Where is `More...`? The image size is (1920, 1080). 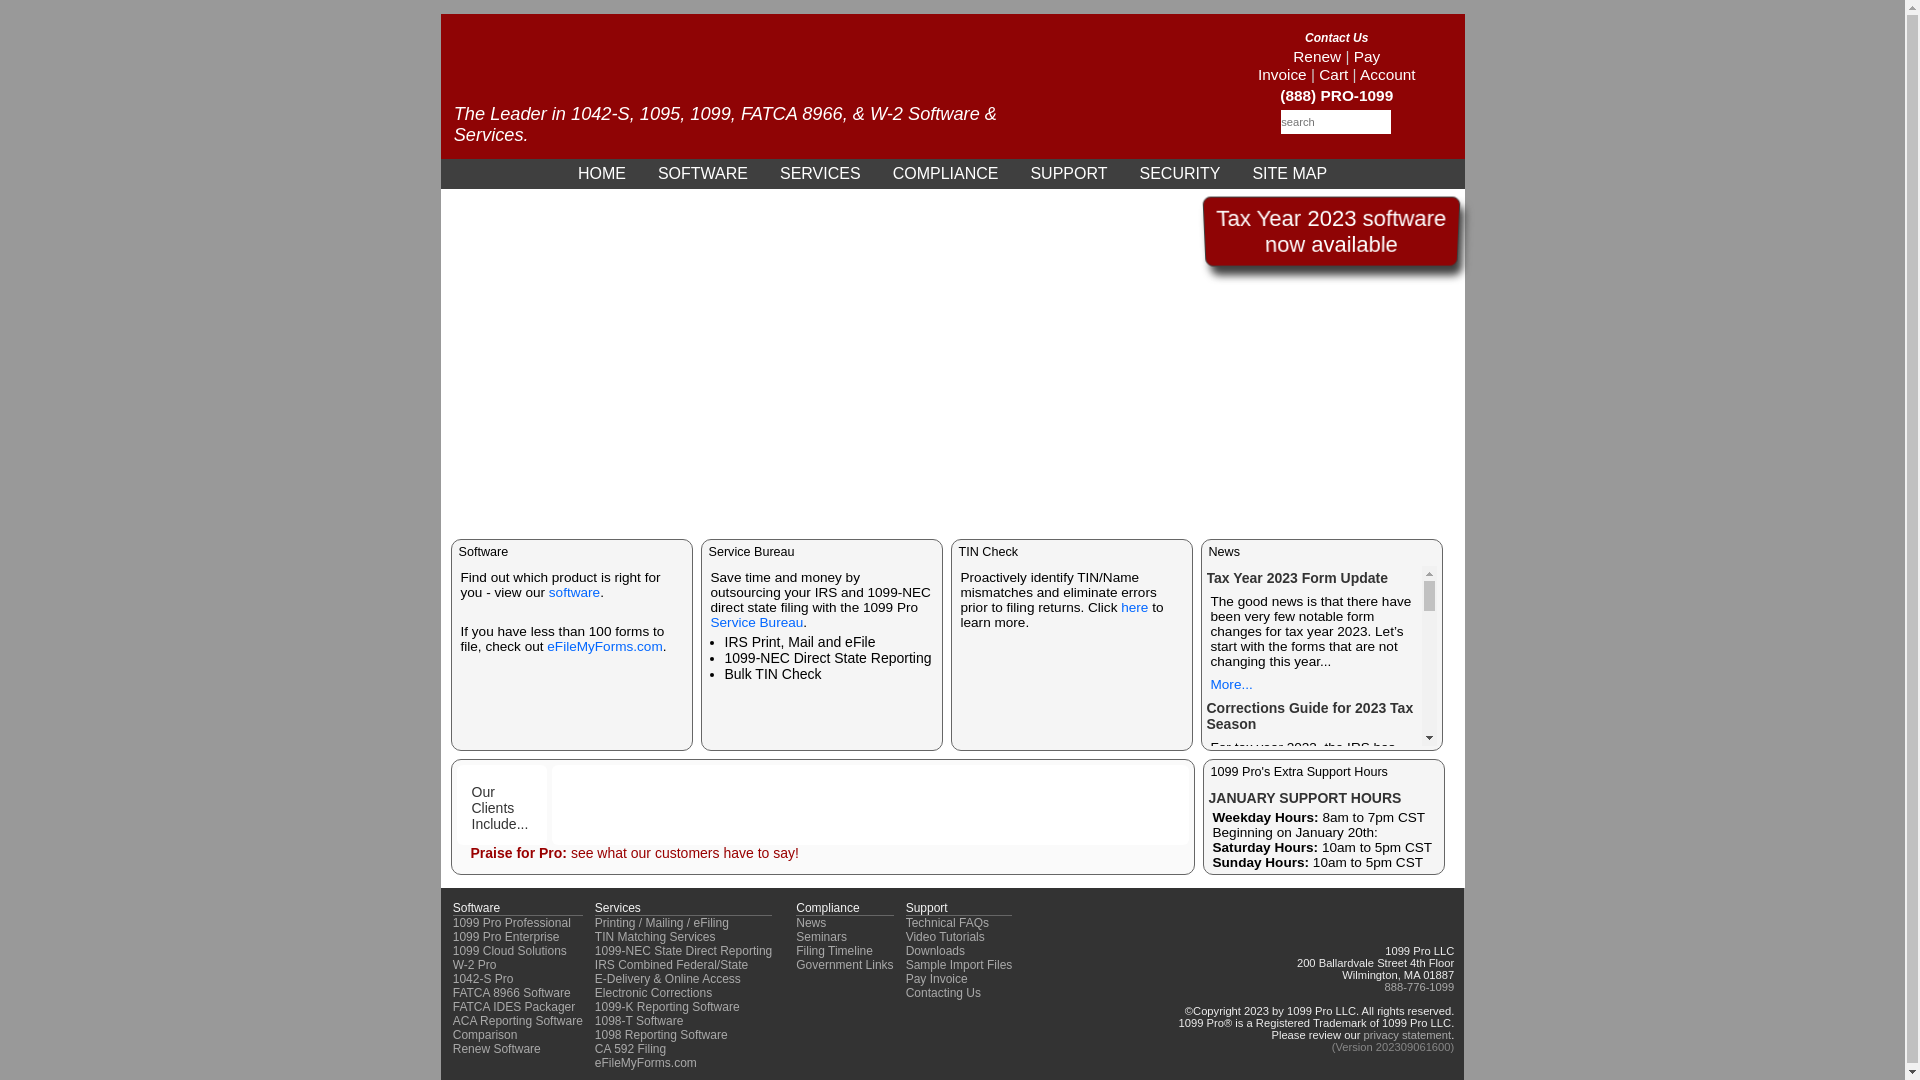
More... is located at coordinates (1231, 976).